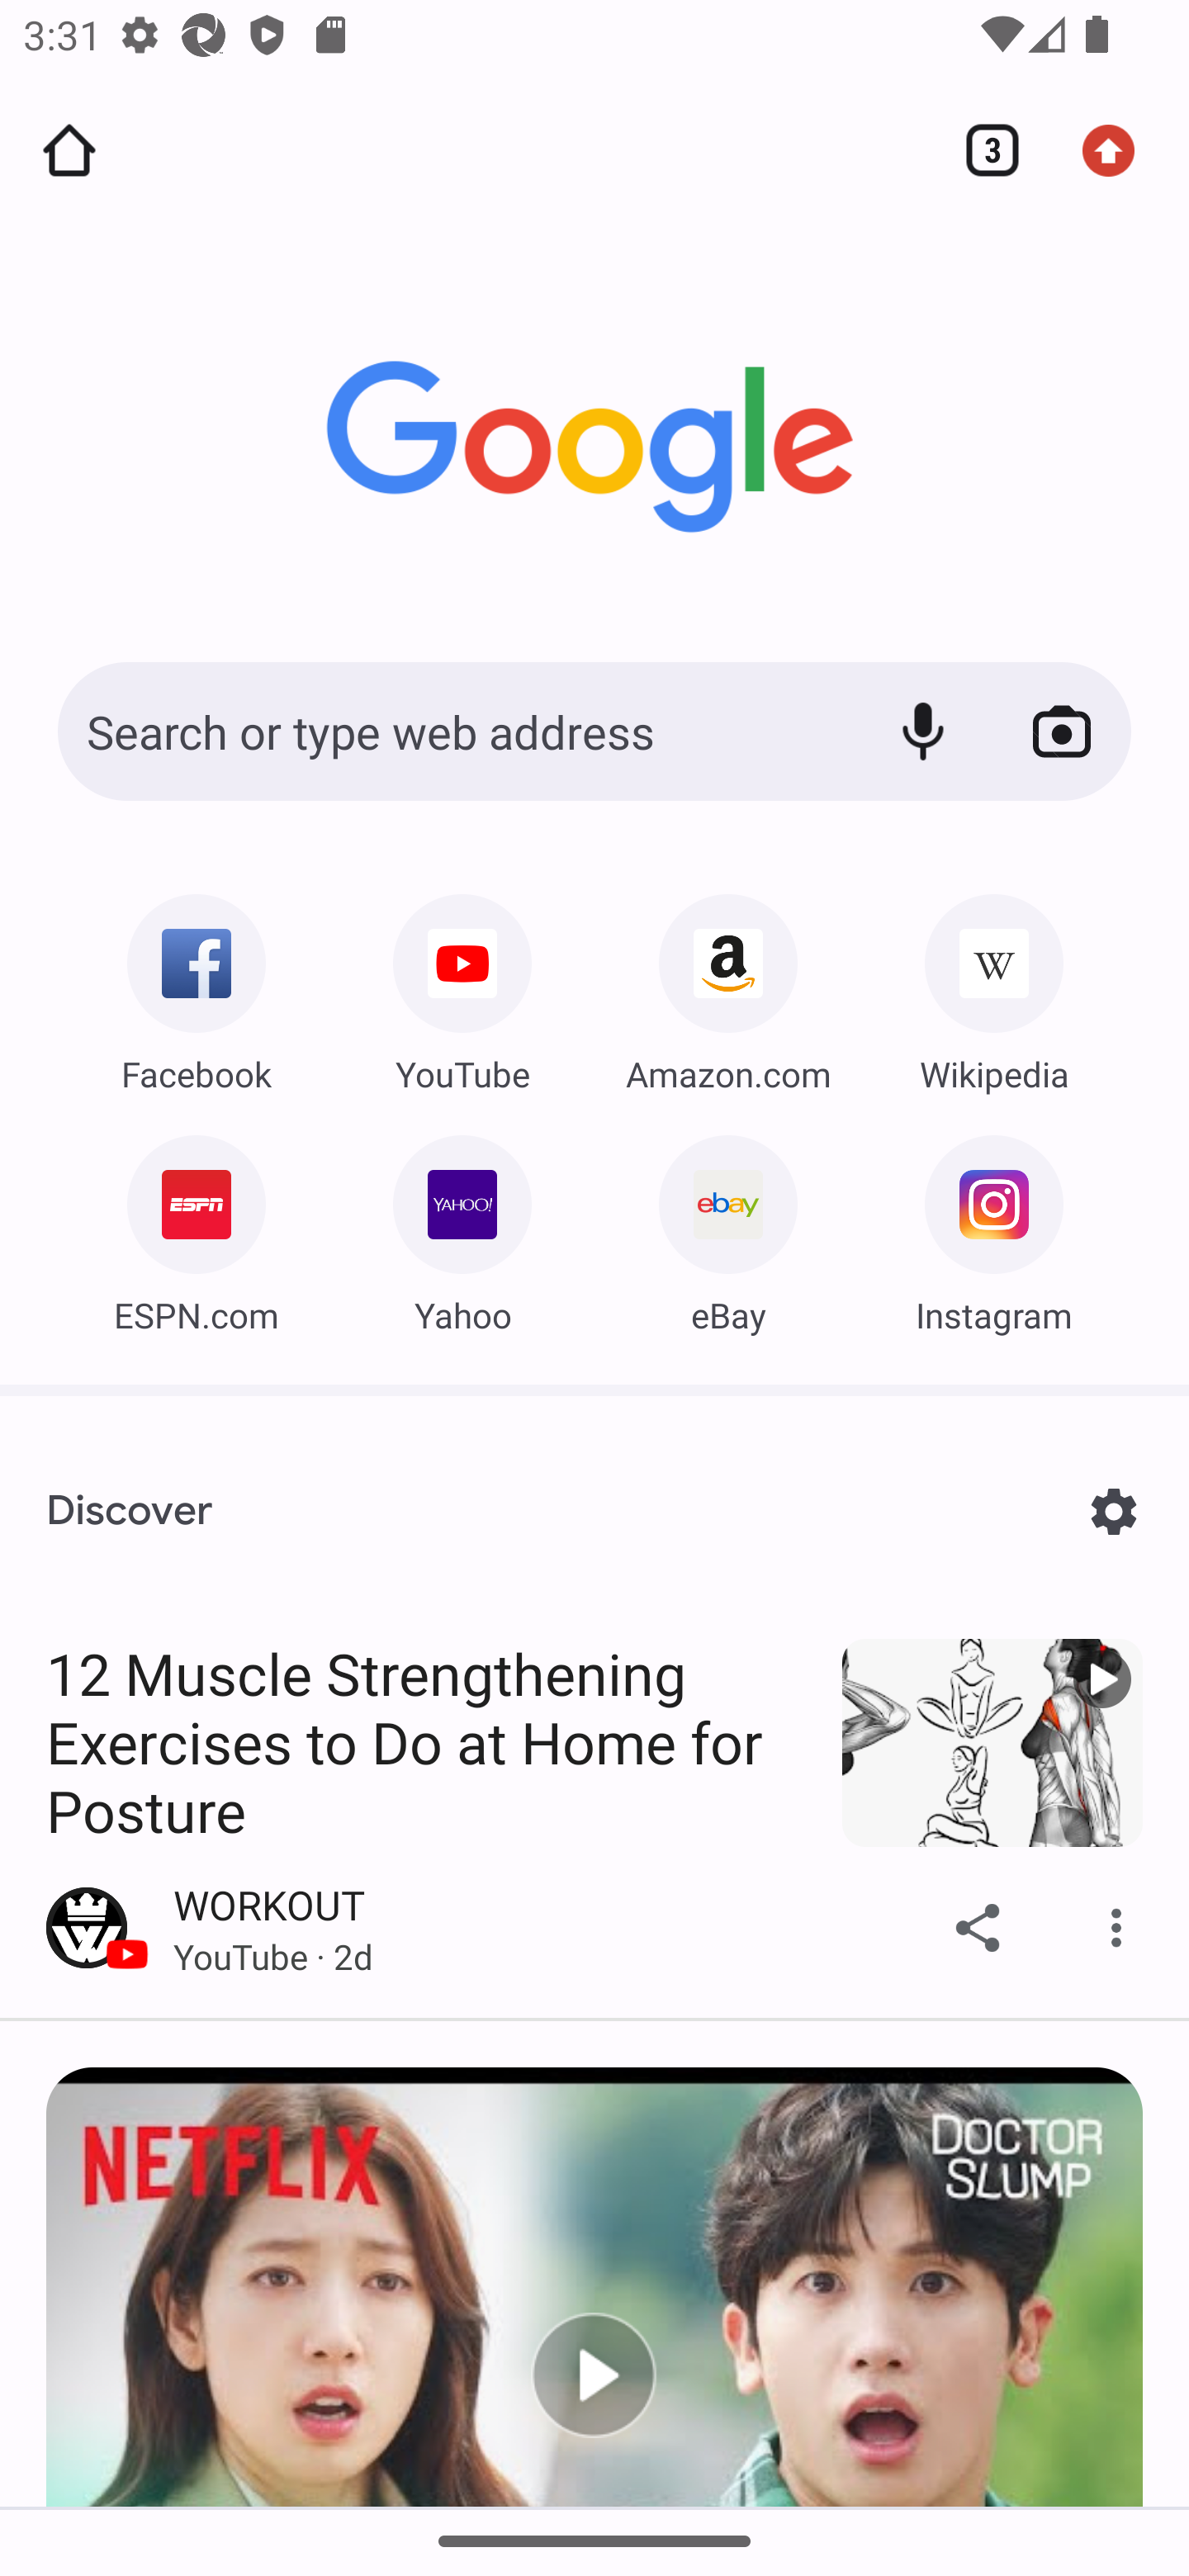 Image resolution: width=1189 pixels, height=2576 pixels. What do you see at coordinates (1062, 732) in the screenshot?
I see `Search with your camera using Google Lens` at bounding box center [1062, 732].